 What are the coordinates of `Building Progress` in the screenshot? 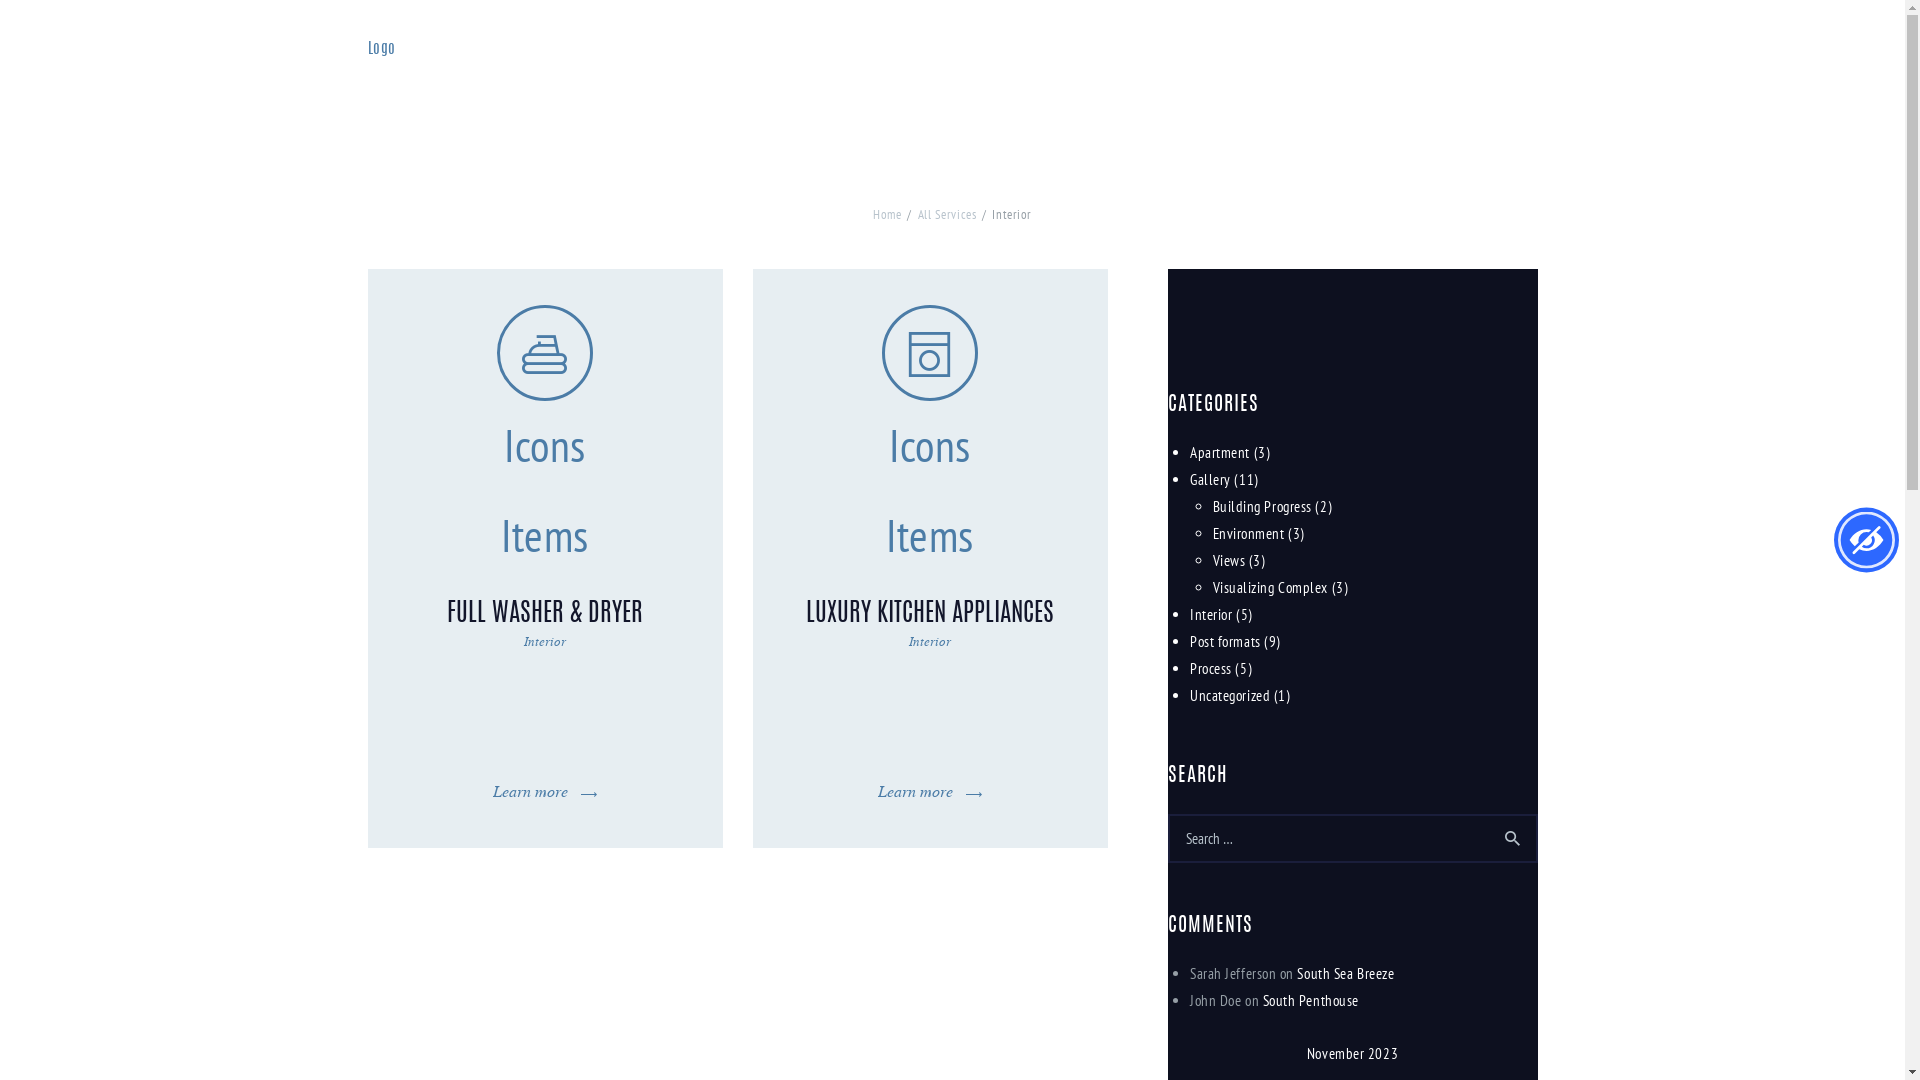 It's located at (1262, 506).